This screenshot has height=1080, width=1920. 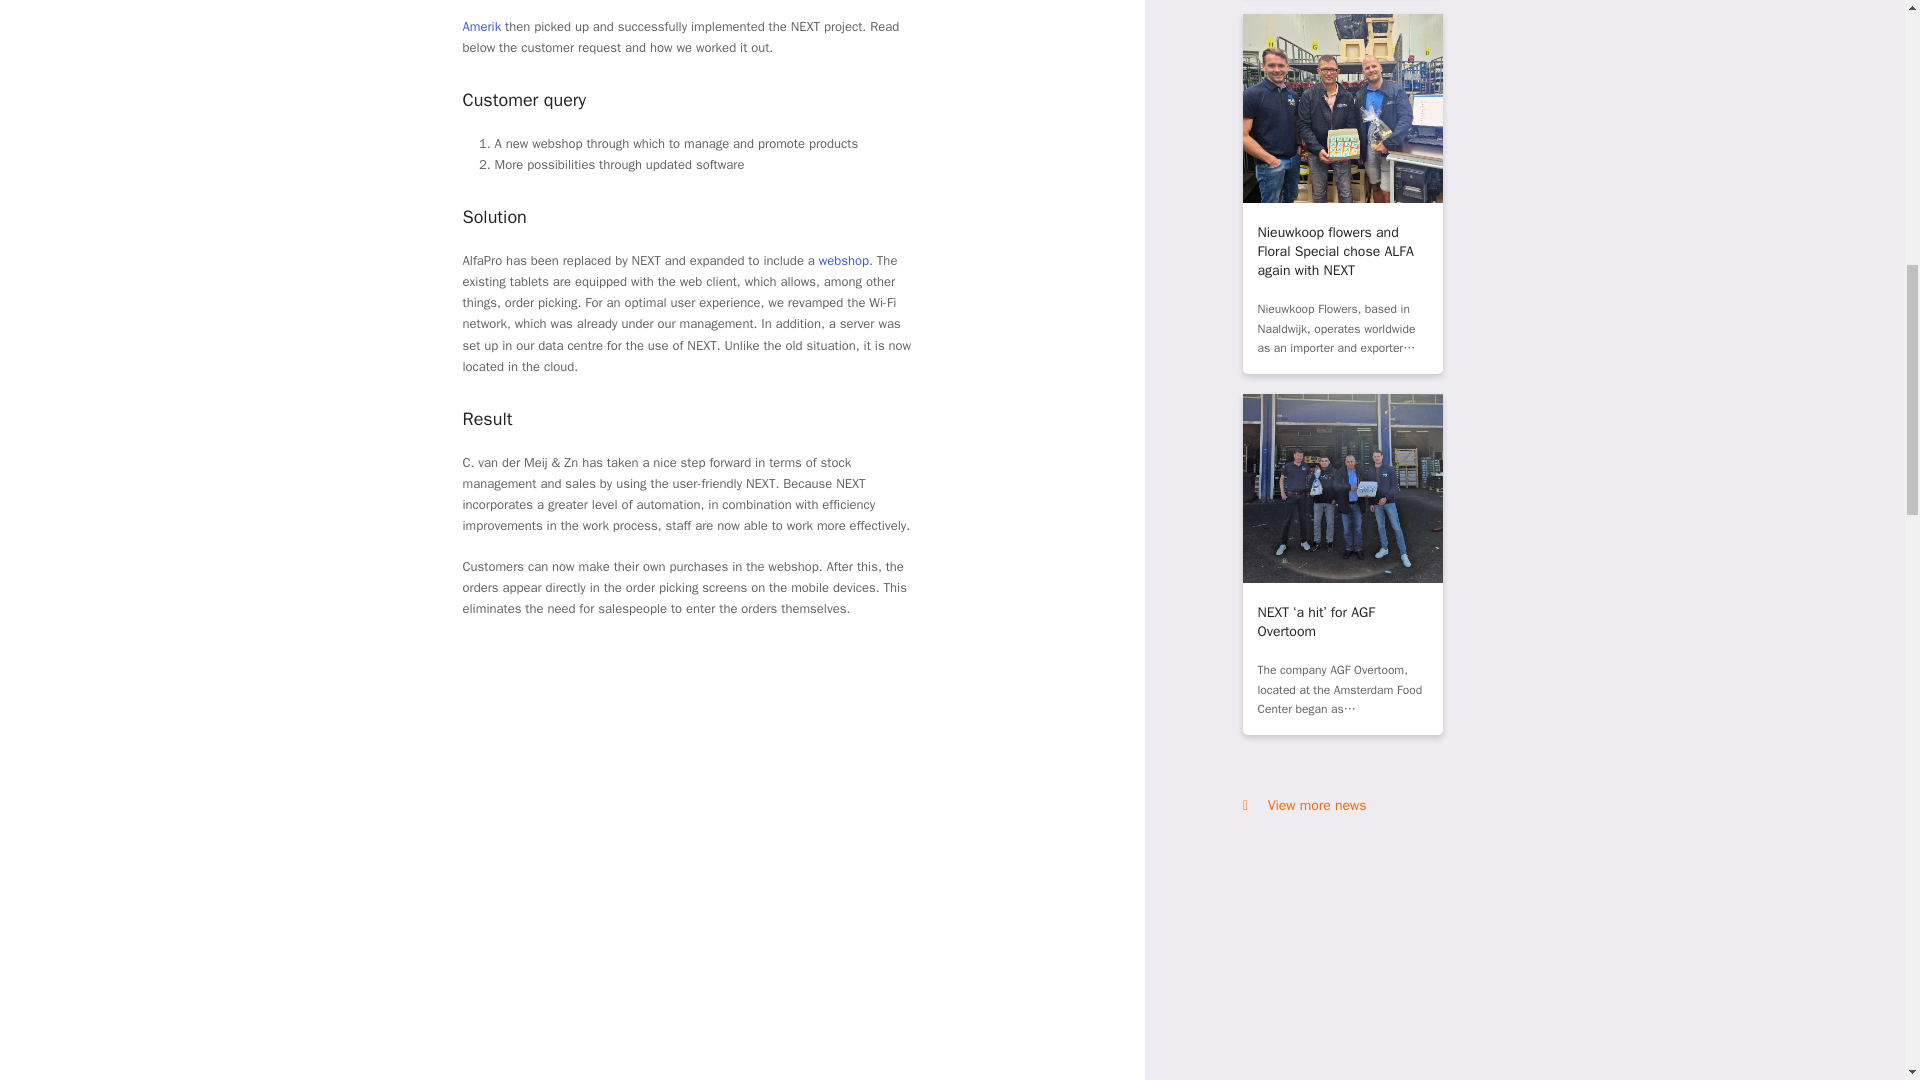 I want to click on Amerik, so click(x=482, y=26).